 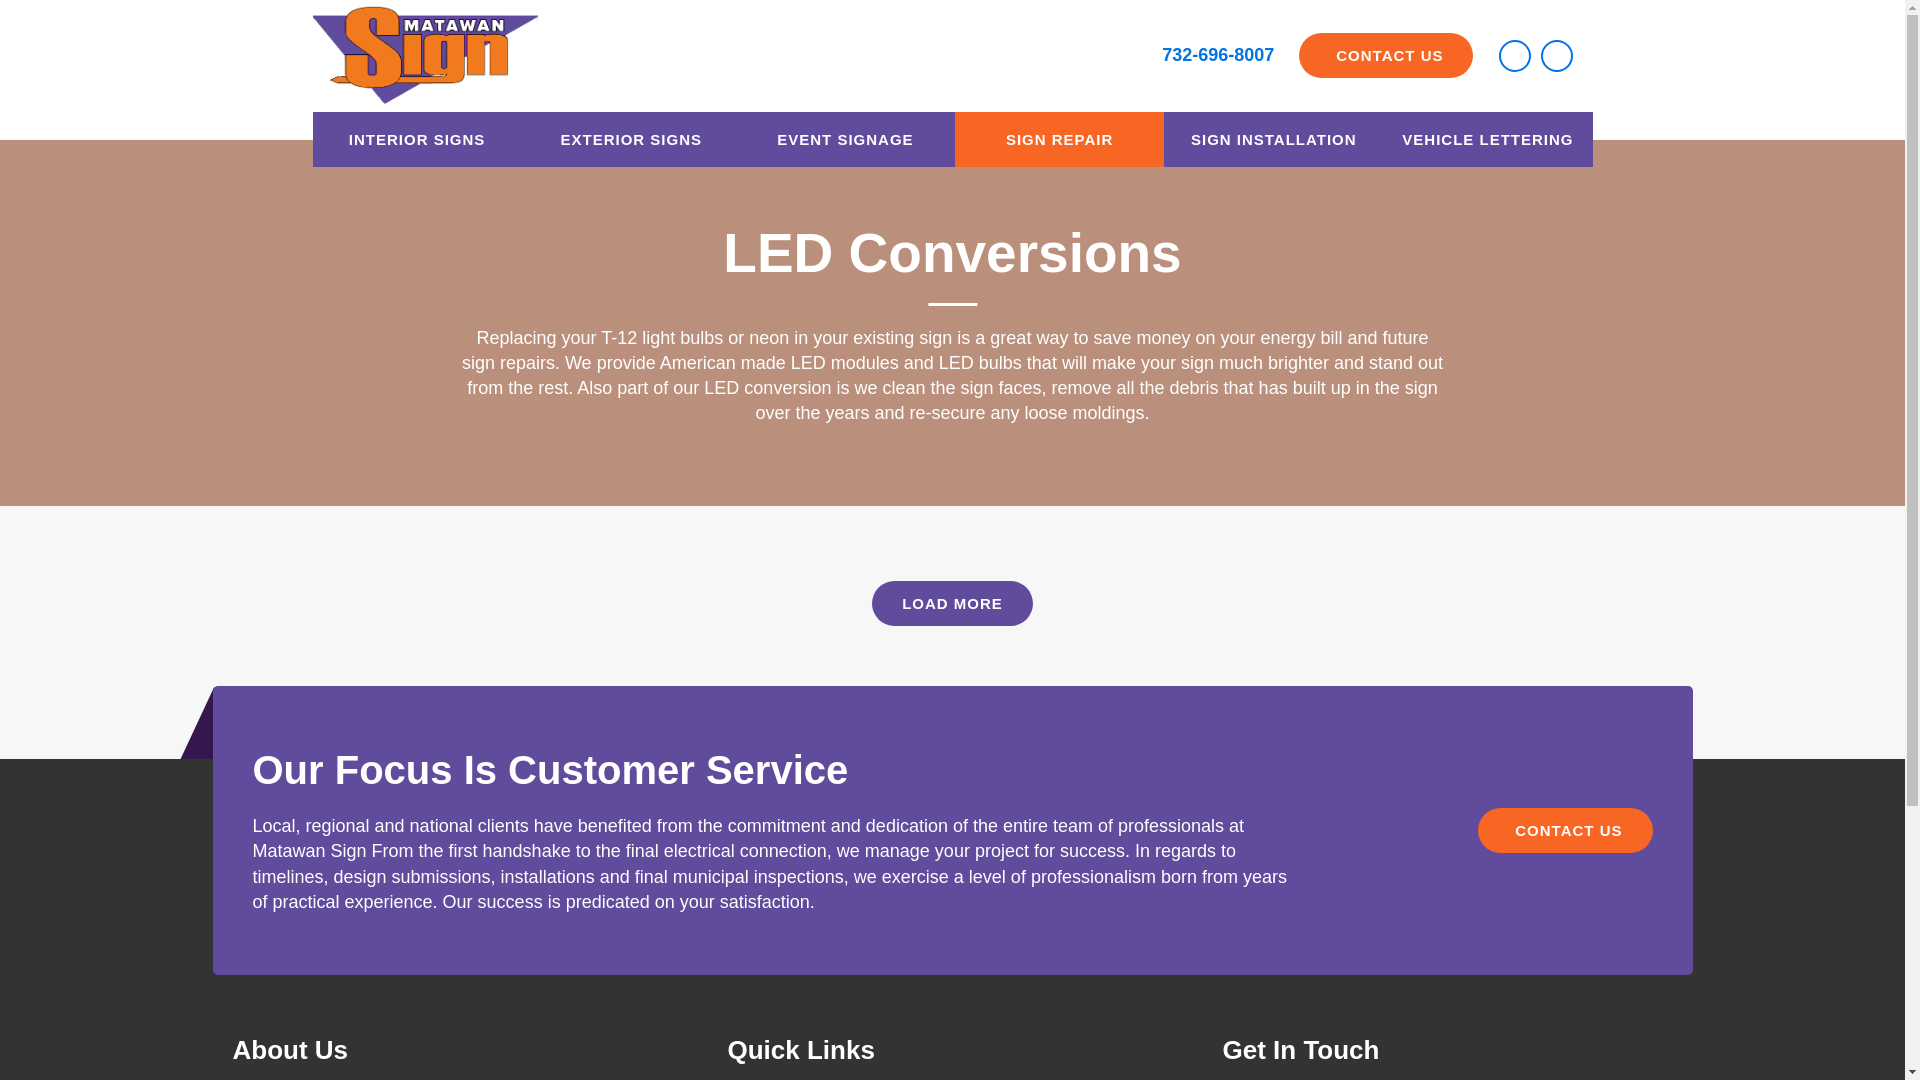 I want to click on EVENT SIGNAGE, so click(x=846, y=140).